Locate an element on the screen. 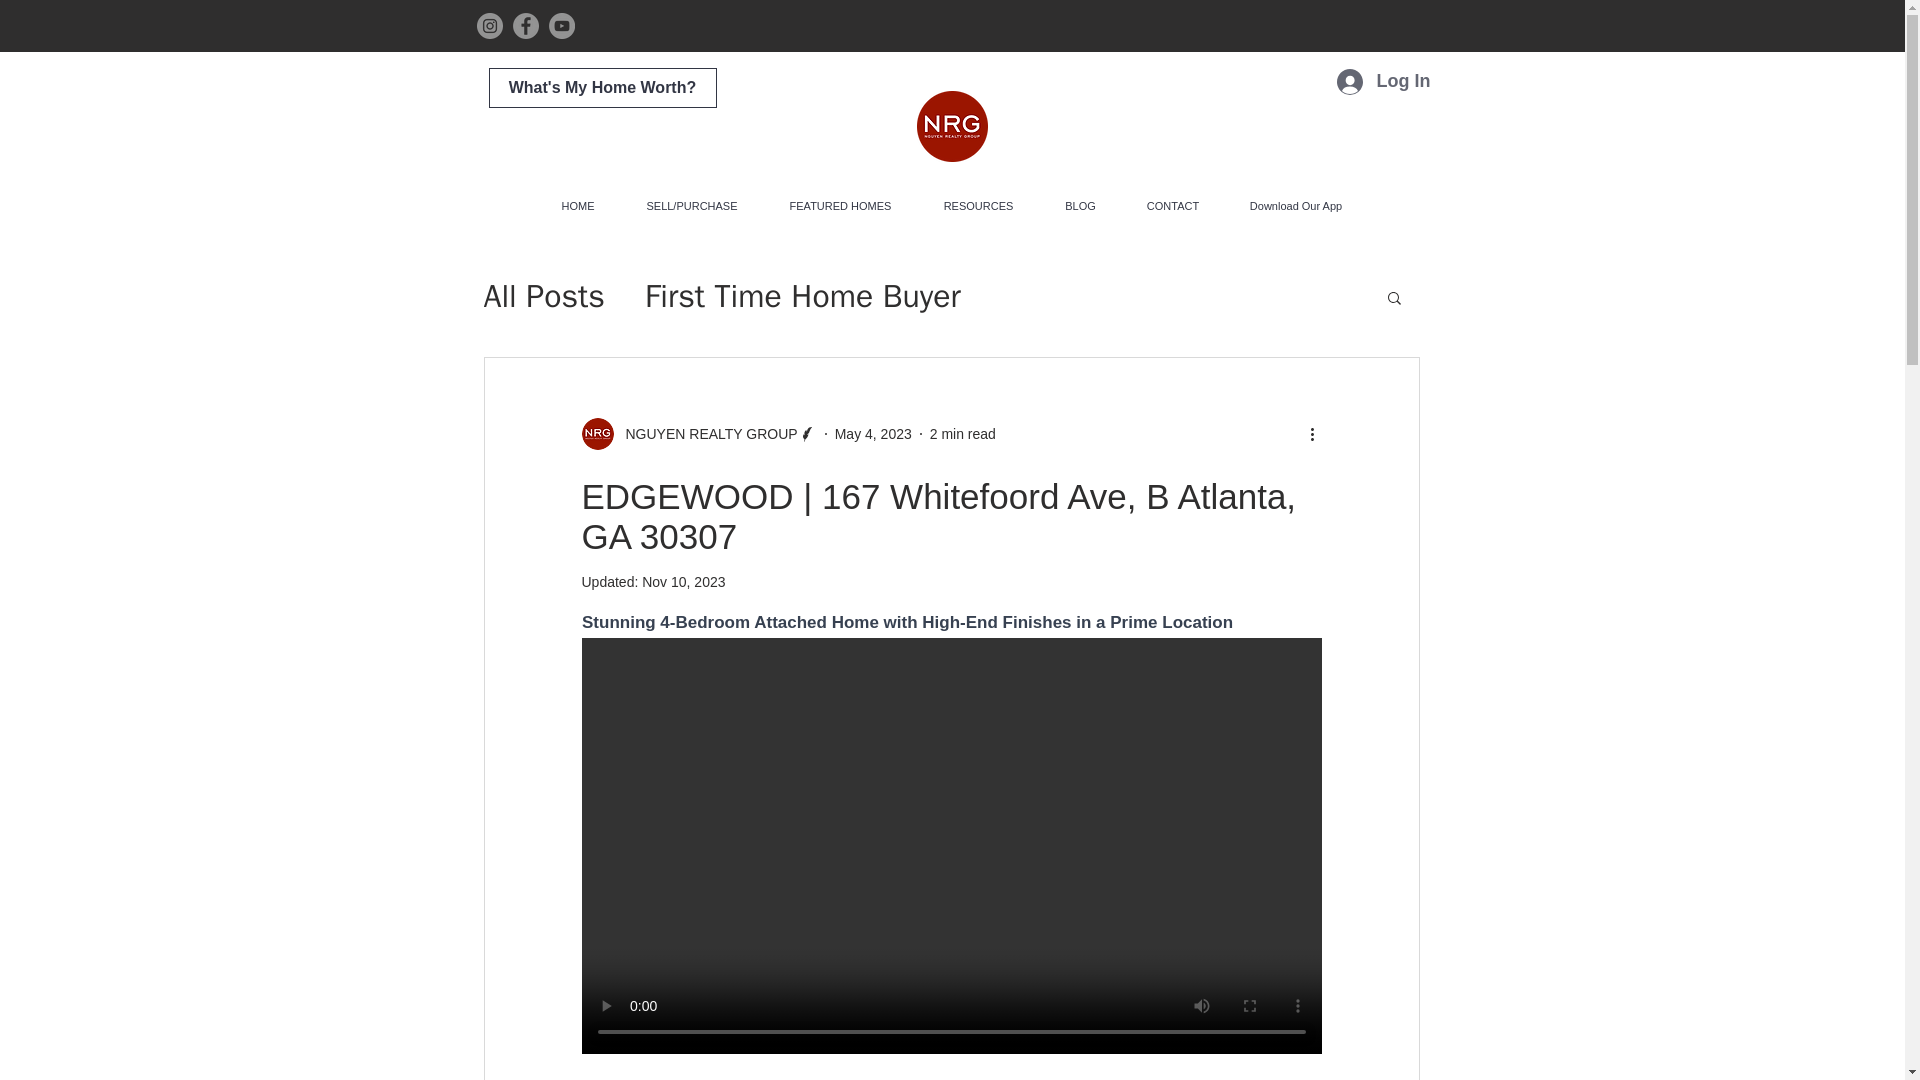 Image resolution: width=1920 pixels, height=1080 pixels. Nov 10, 2023 is located at coordinates (683, 581).